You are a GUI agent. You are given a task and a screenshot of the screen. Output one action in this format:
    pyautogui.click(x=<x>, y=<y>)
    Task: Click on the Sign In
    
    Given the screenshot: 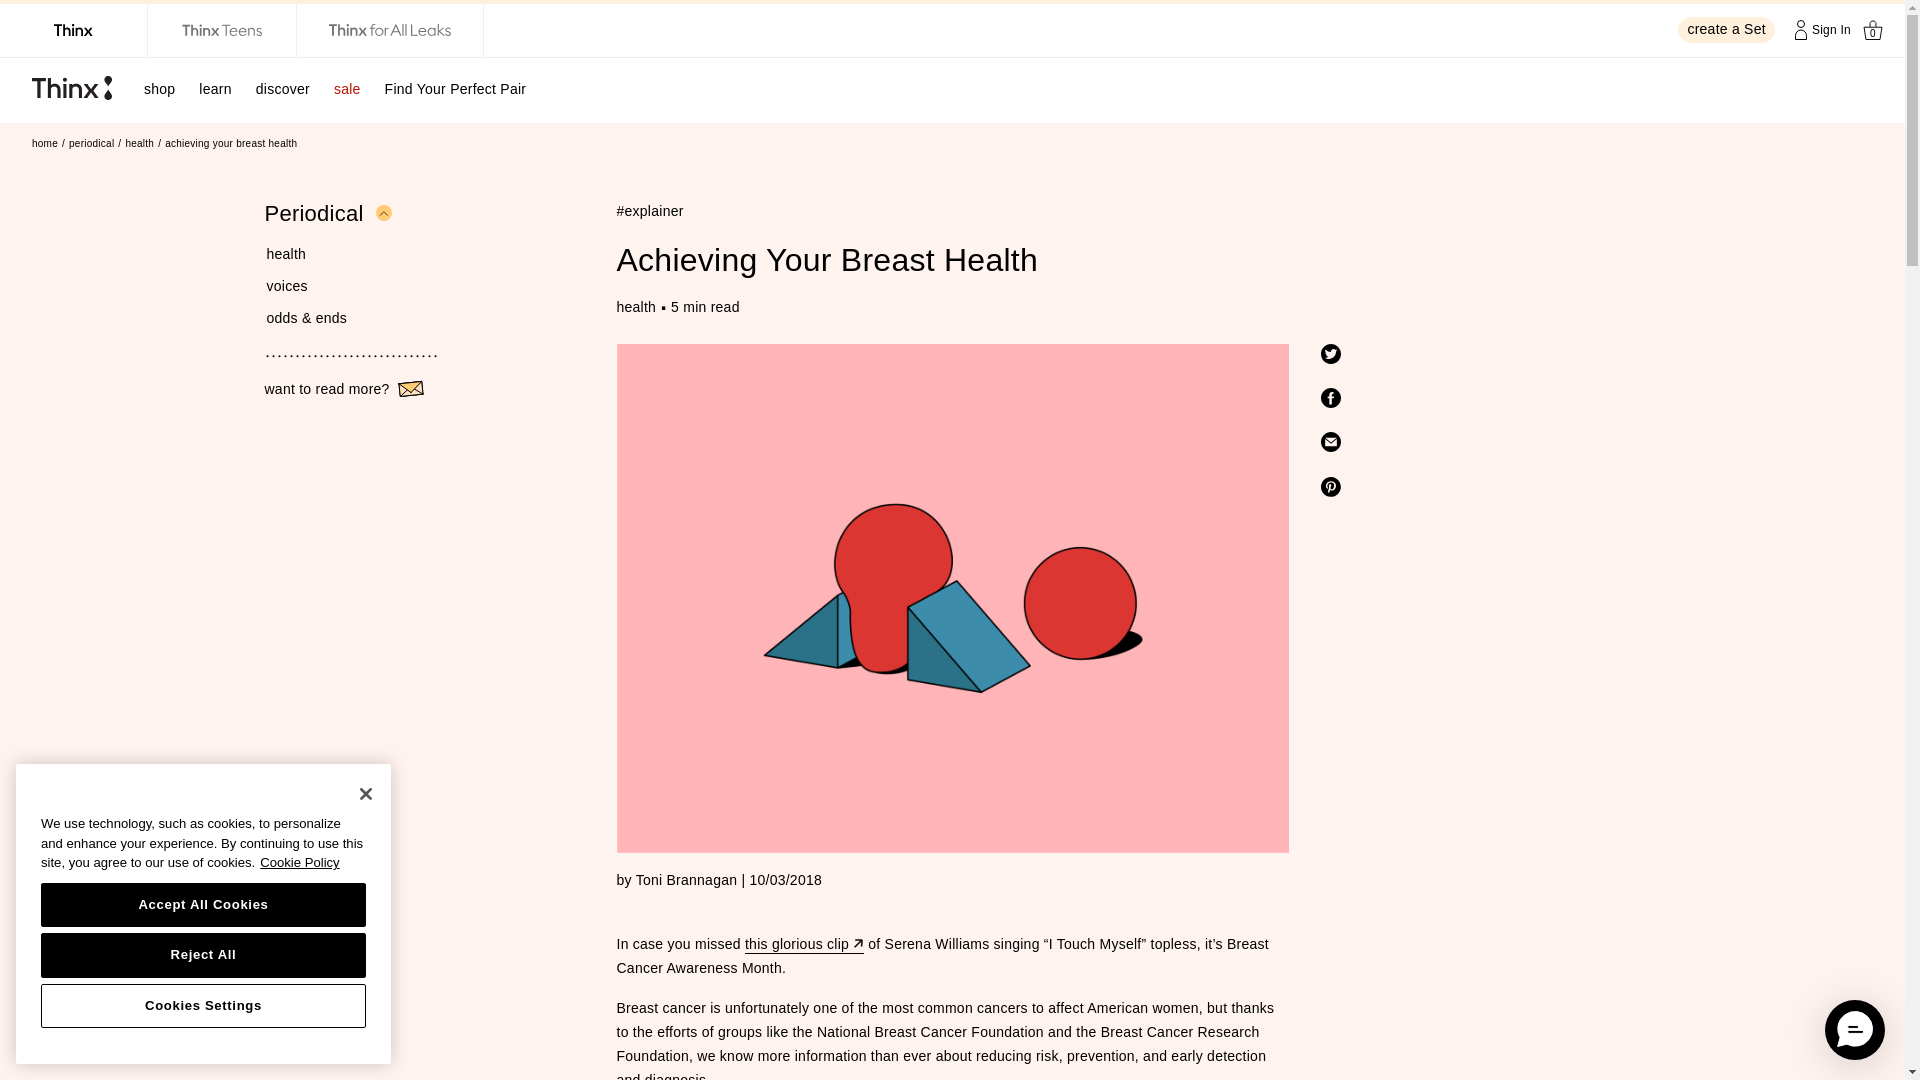 What is the action you would take?
    pyautogui.click(x=1820, y=29)
    